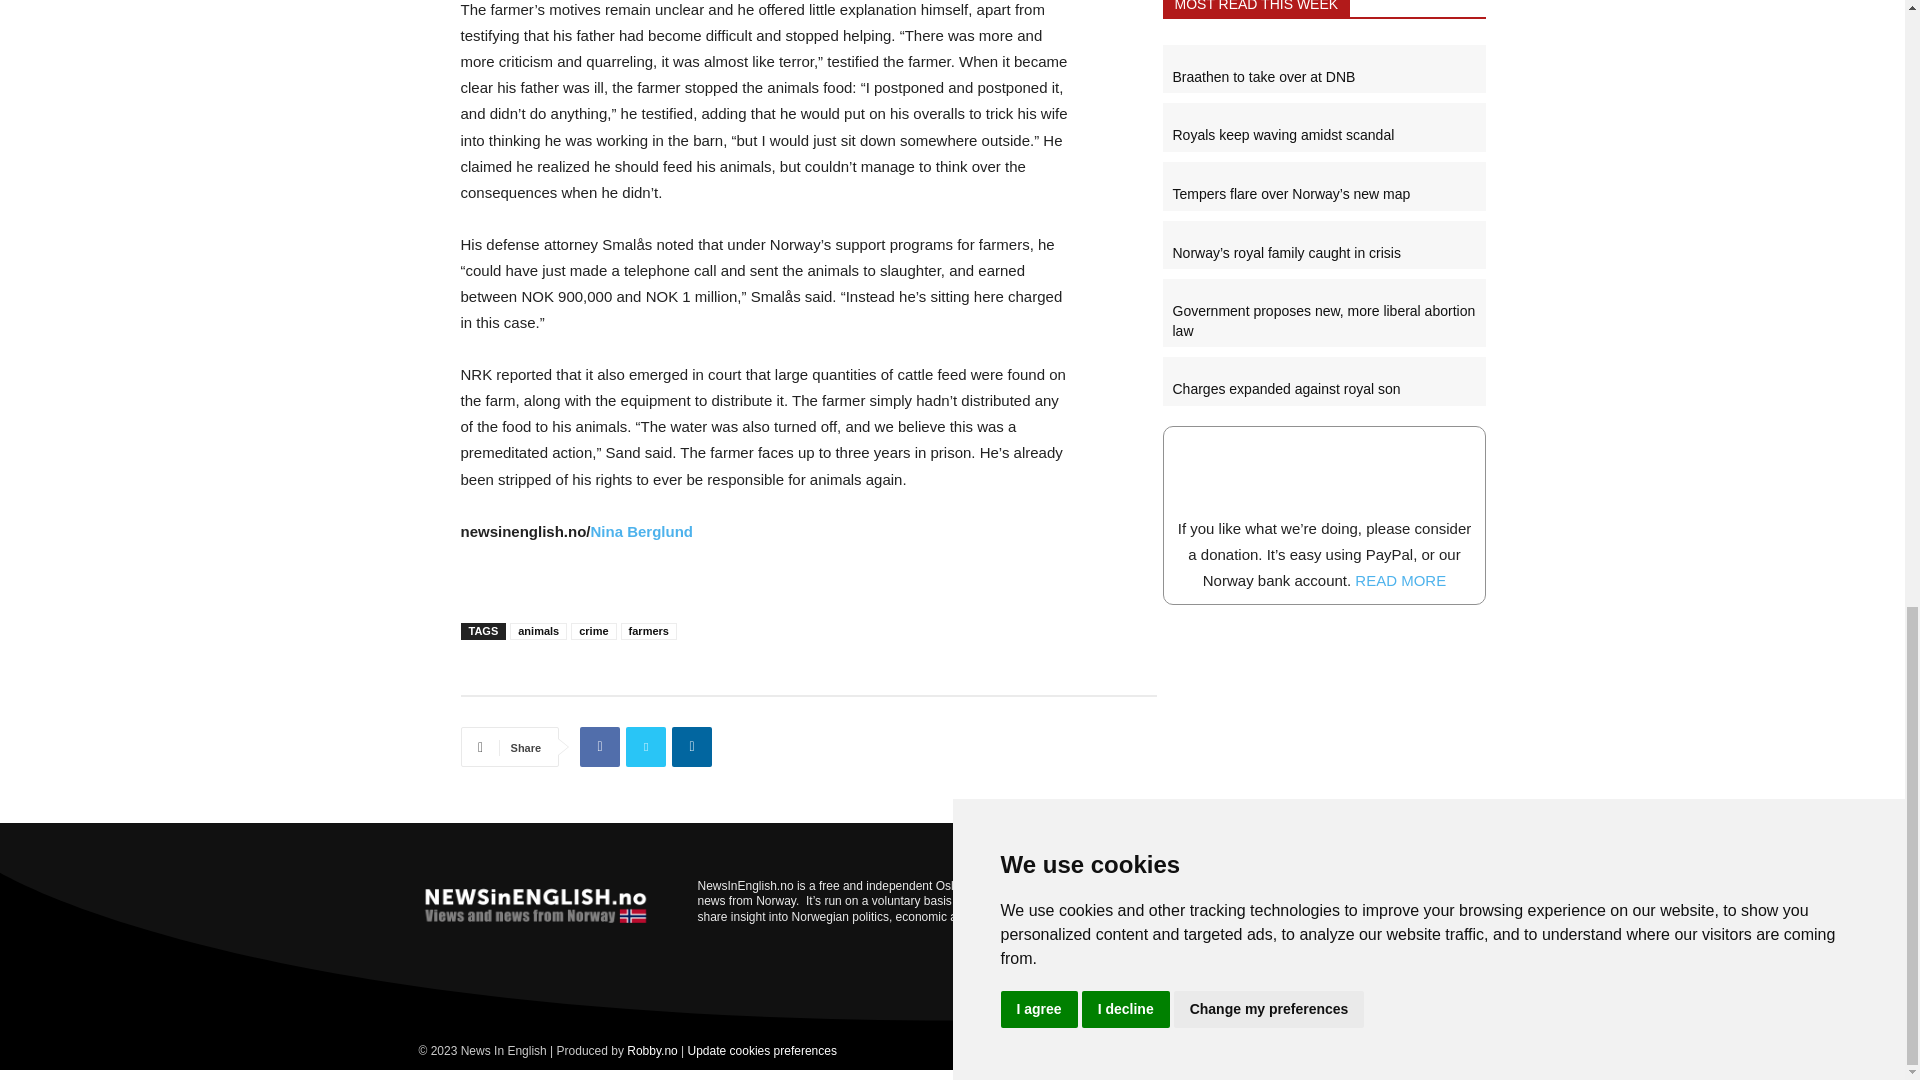 This screenshot has width=1920, height=1080. Describe the element at coordinates (600, 746) in the screenshot. I see `Facebook` at that location.